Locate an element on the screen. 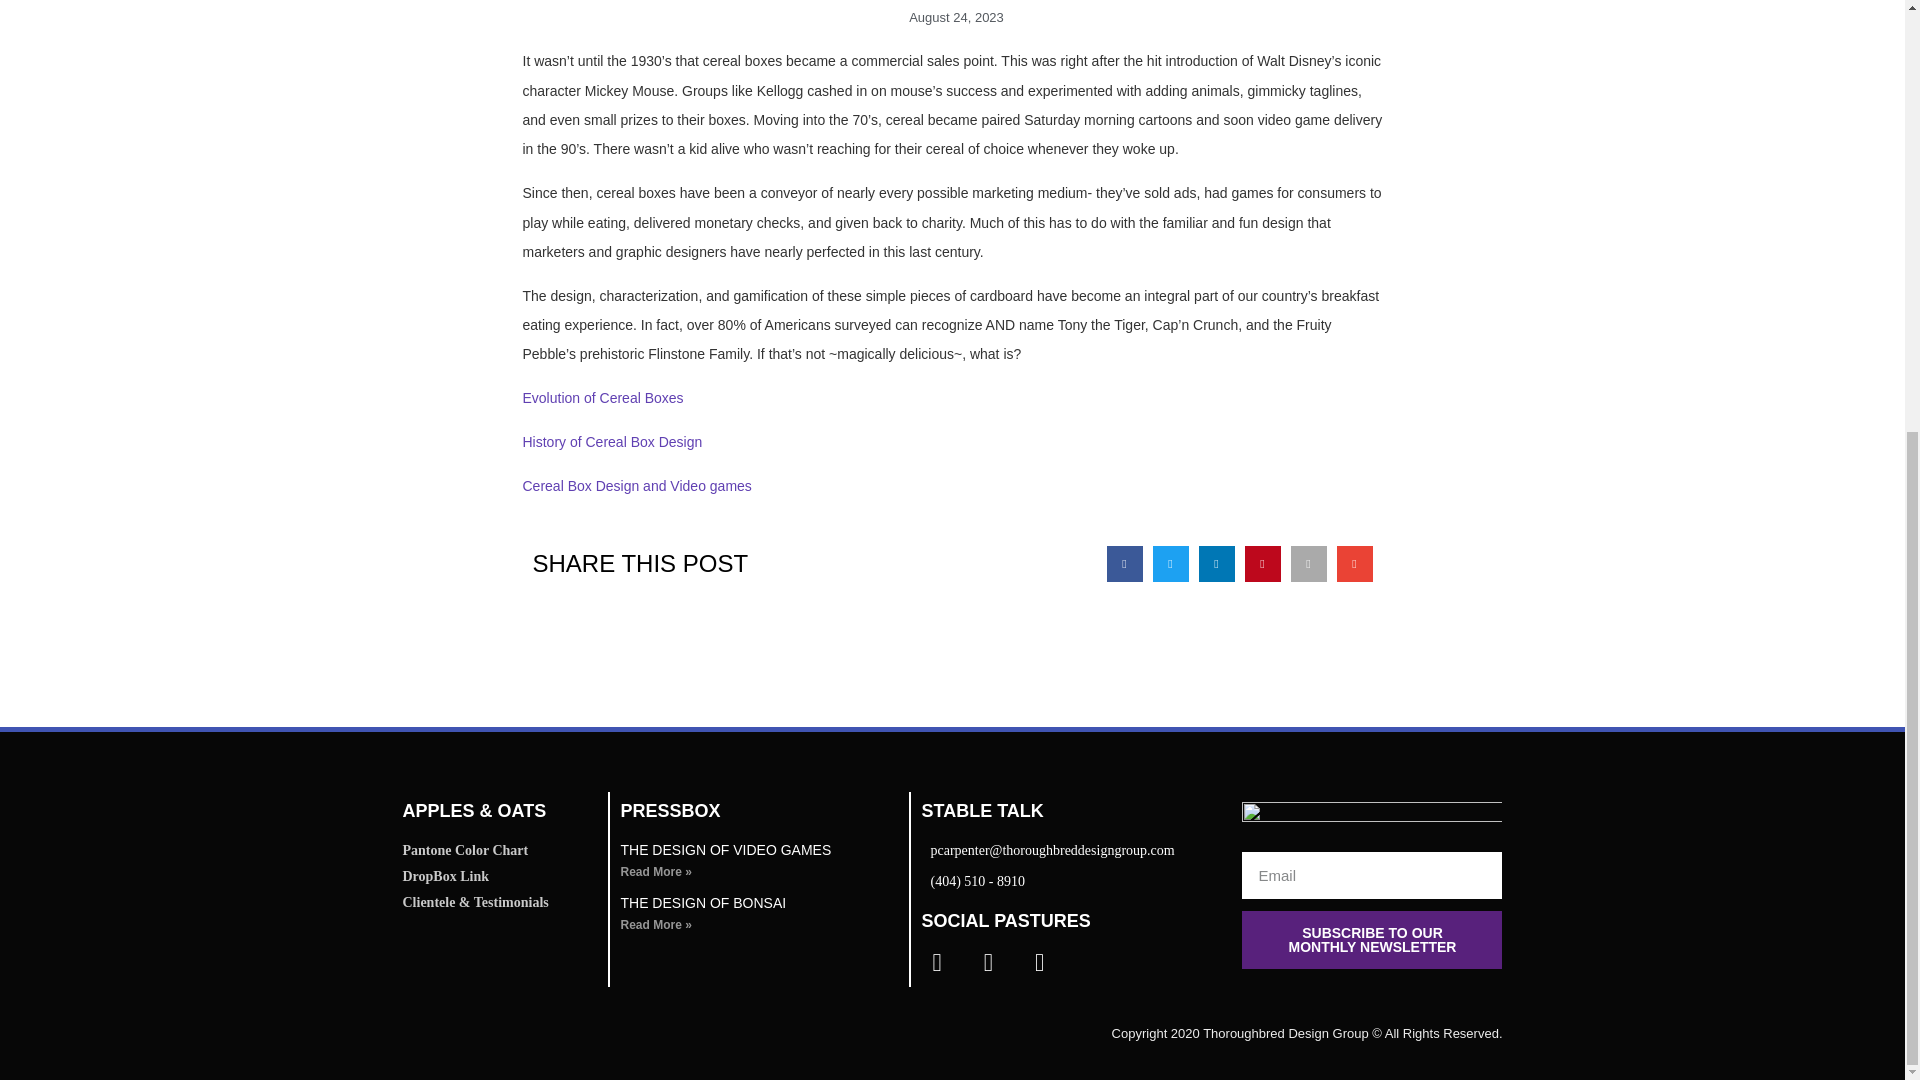 This screenshot has width=1920, height=1080. August 24, 2023 is located at coordinates (952, 18).